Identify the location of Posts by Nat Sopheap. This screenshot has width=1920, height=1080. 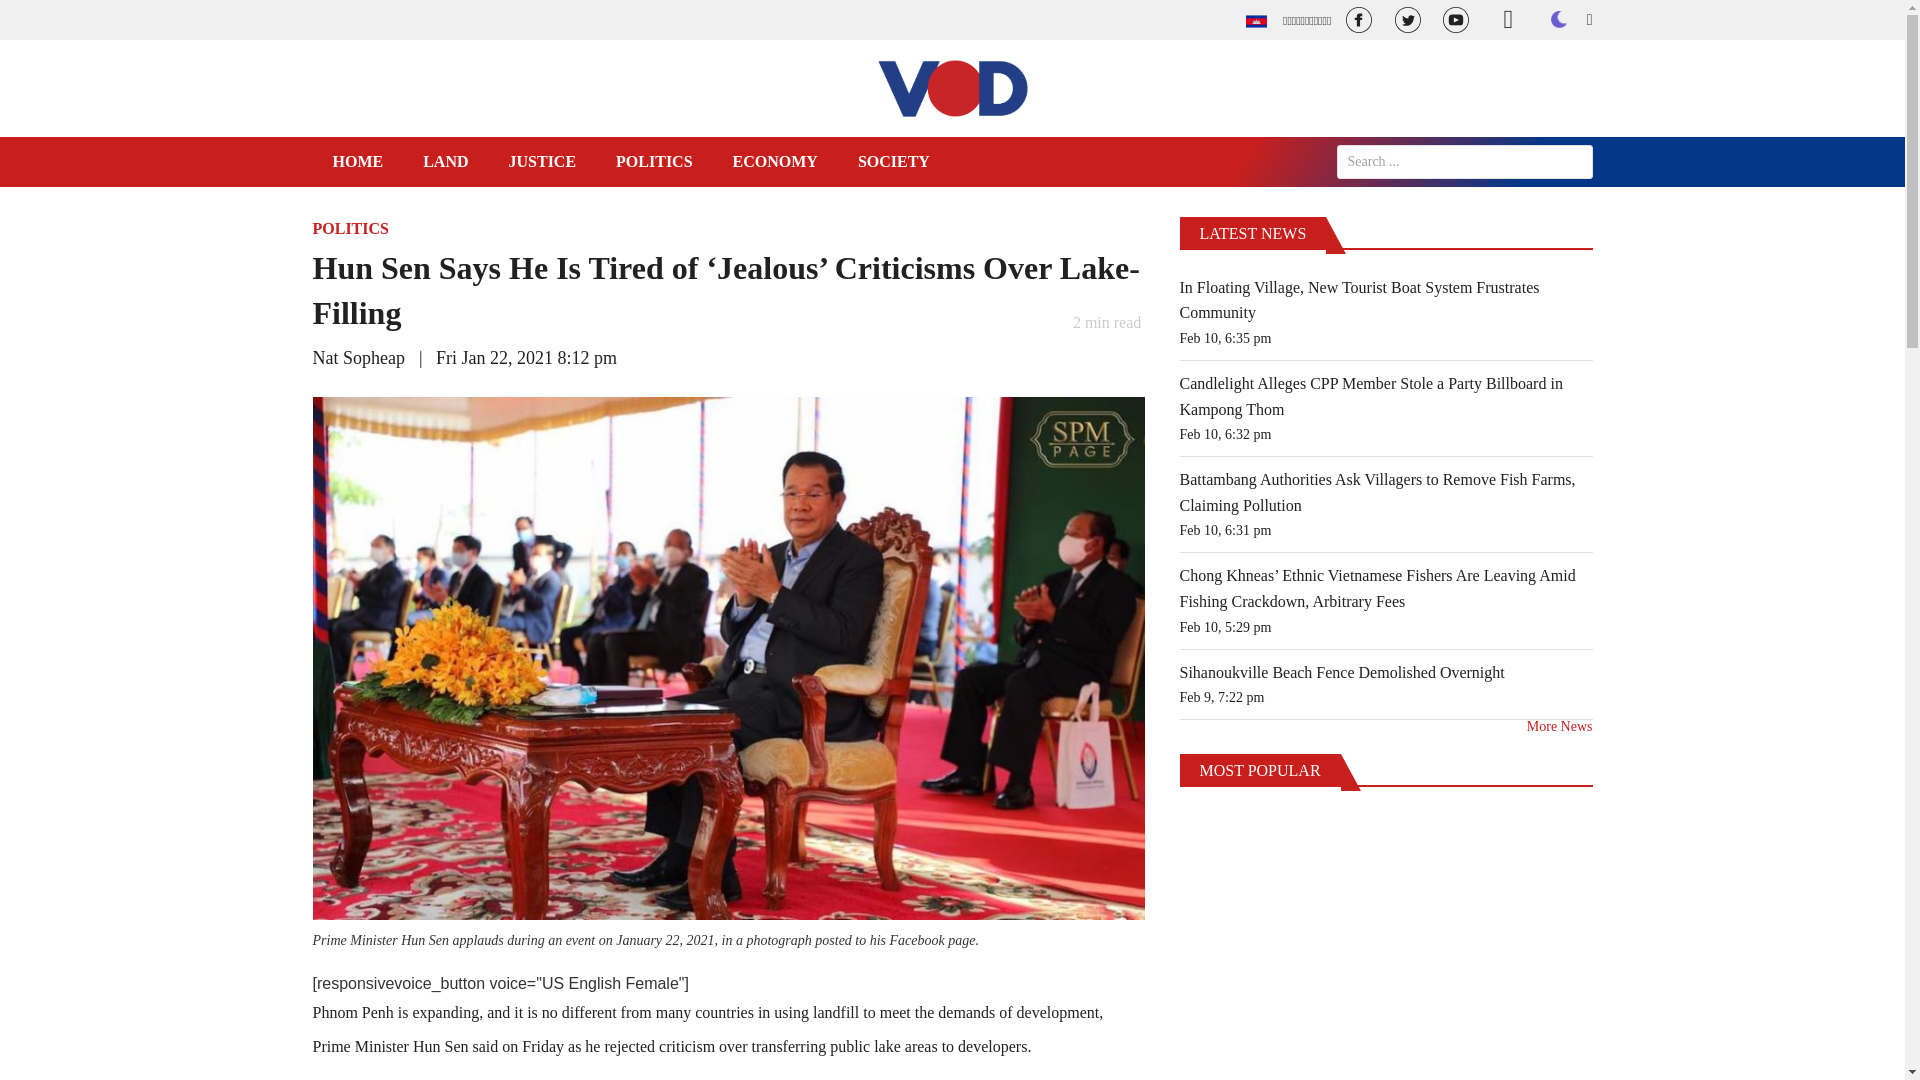
(357, 358).